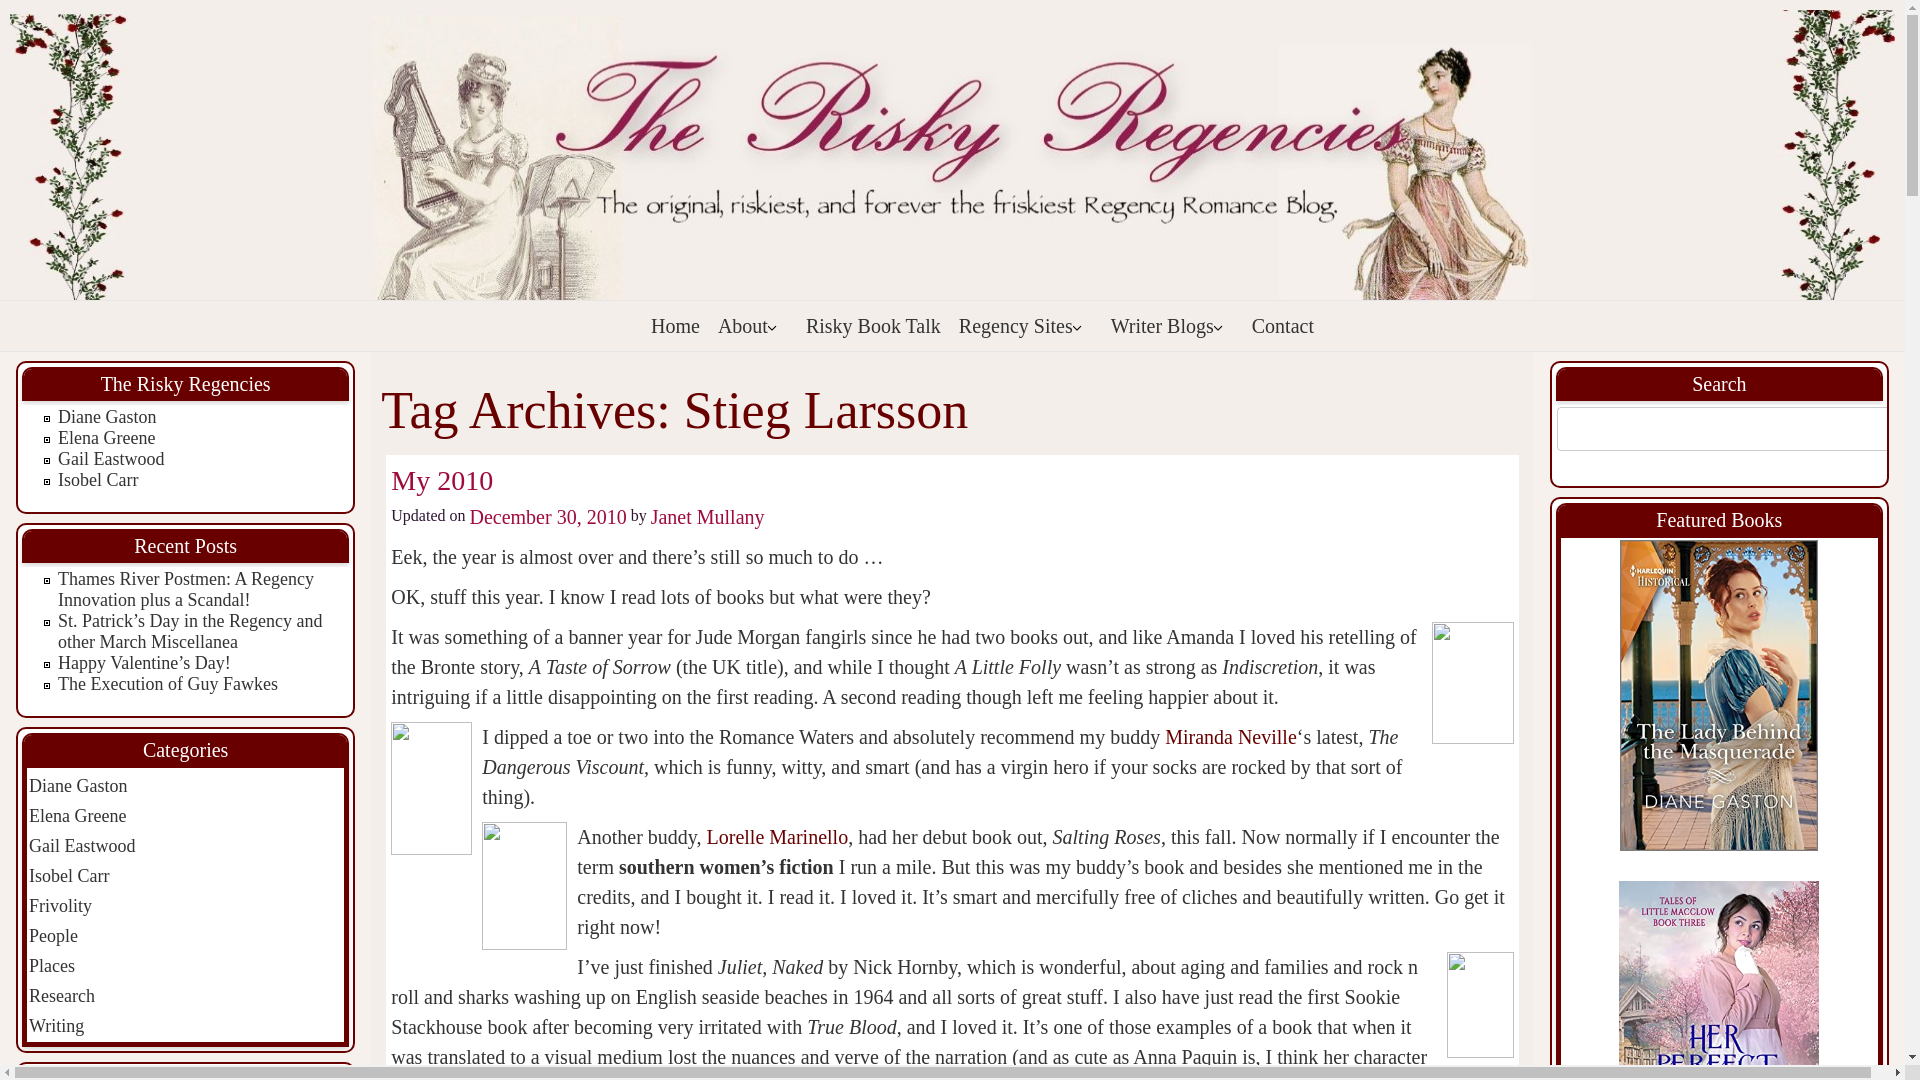  Describe the element at coordinates (186, 590) in the screenshot. I see `Thames River Postmen: A Regency Innovation plus a Scandal!` at that location.